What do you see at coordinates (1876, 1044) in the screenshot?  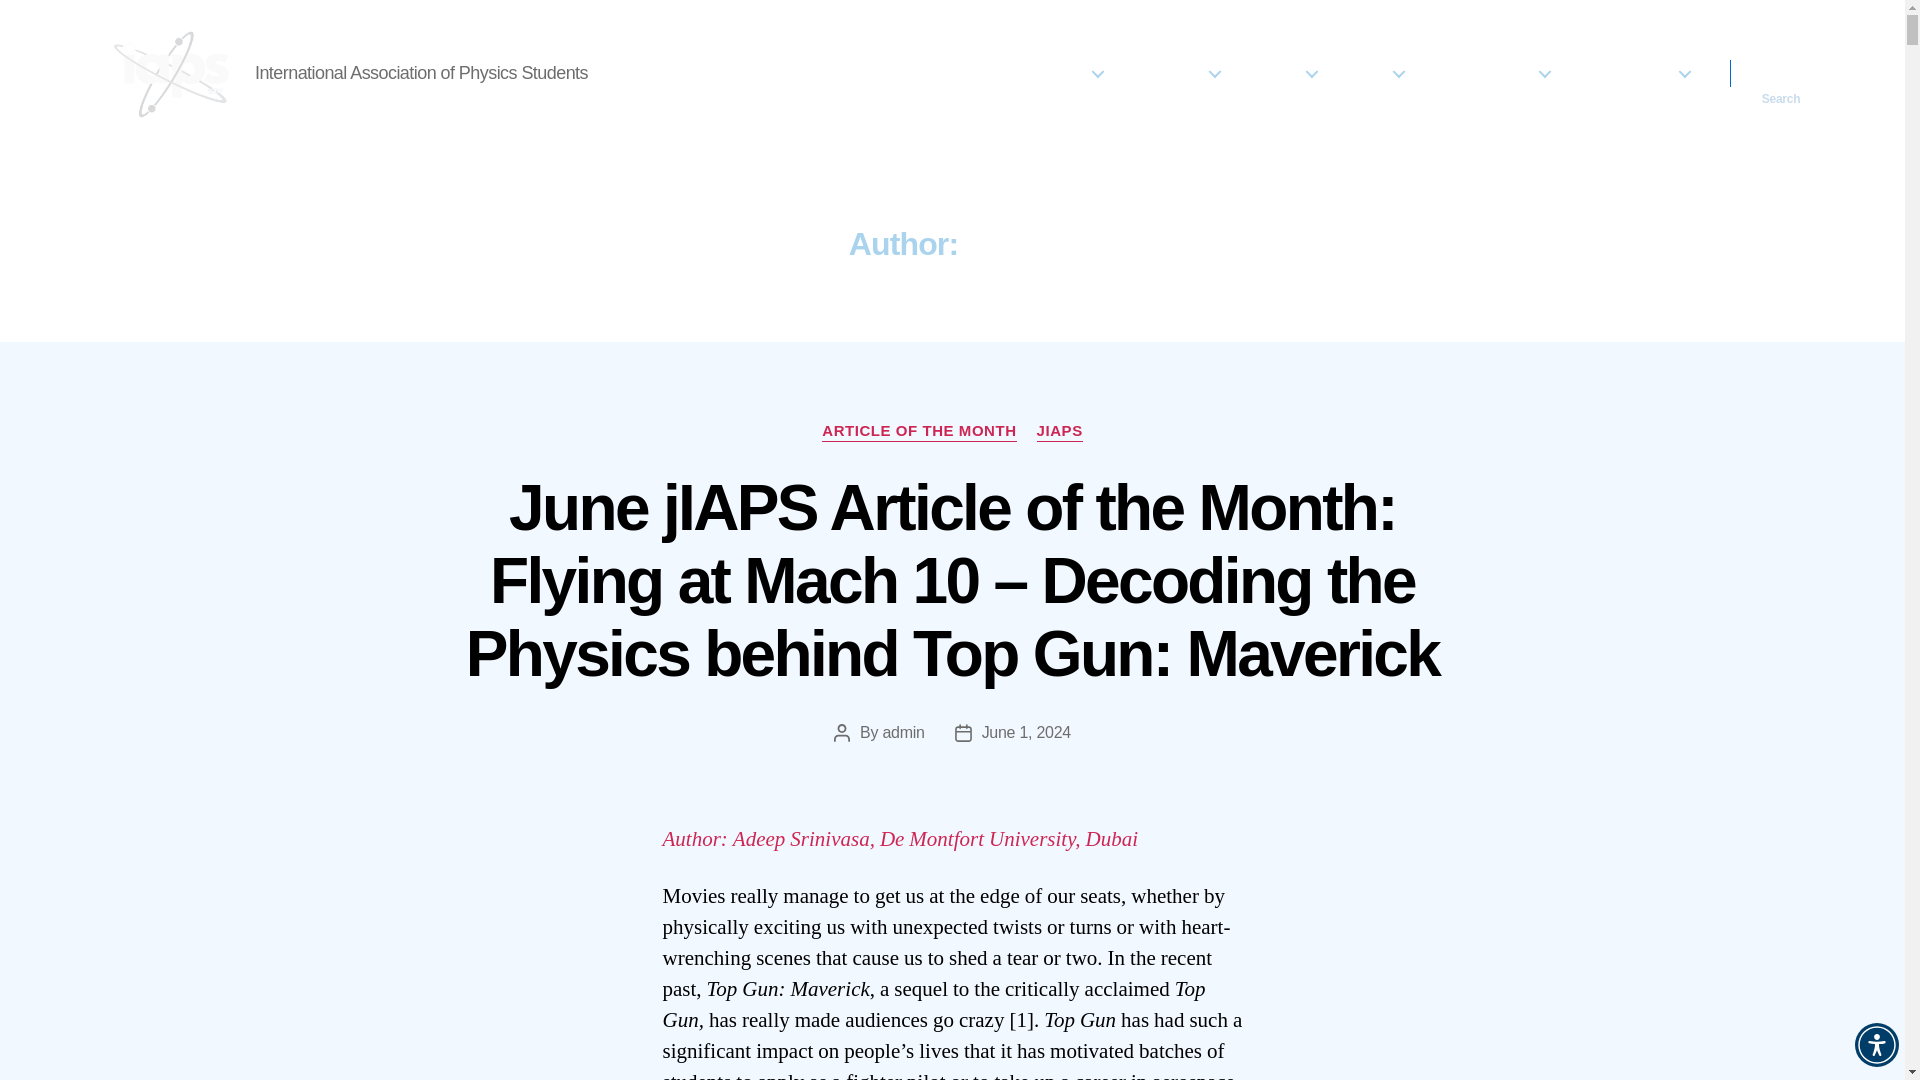 I see `Accessibility Menu` at bounding box center [1876, 1044].